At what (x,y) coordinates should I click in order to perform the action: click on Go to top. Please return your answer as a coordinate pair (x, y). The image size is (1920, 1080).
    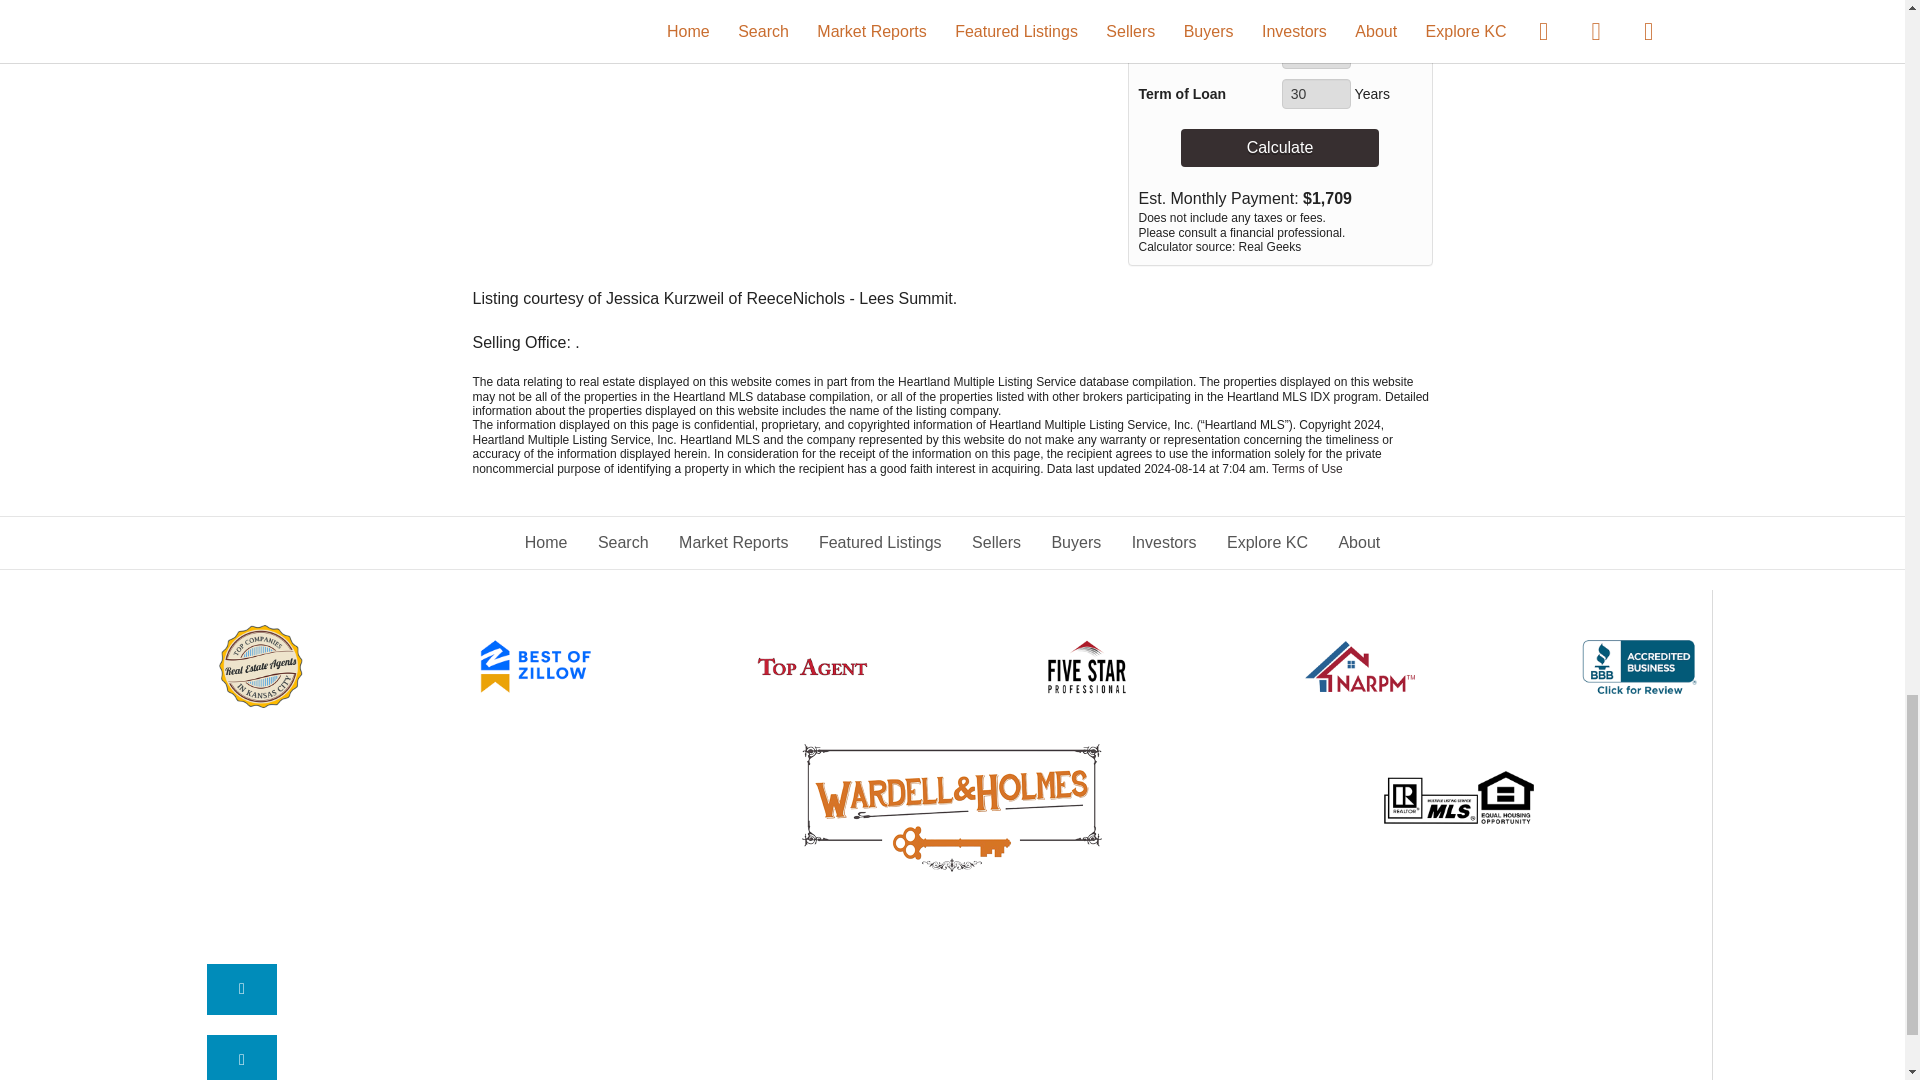
    Looking at the image, I should click on (242, 1057).